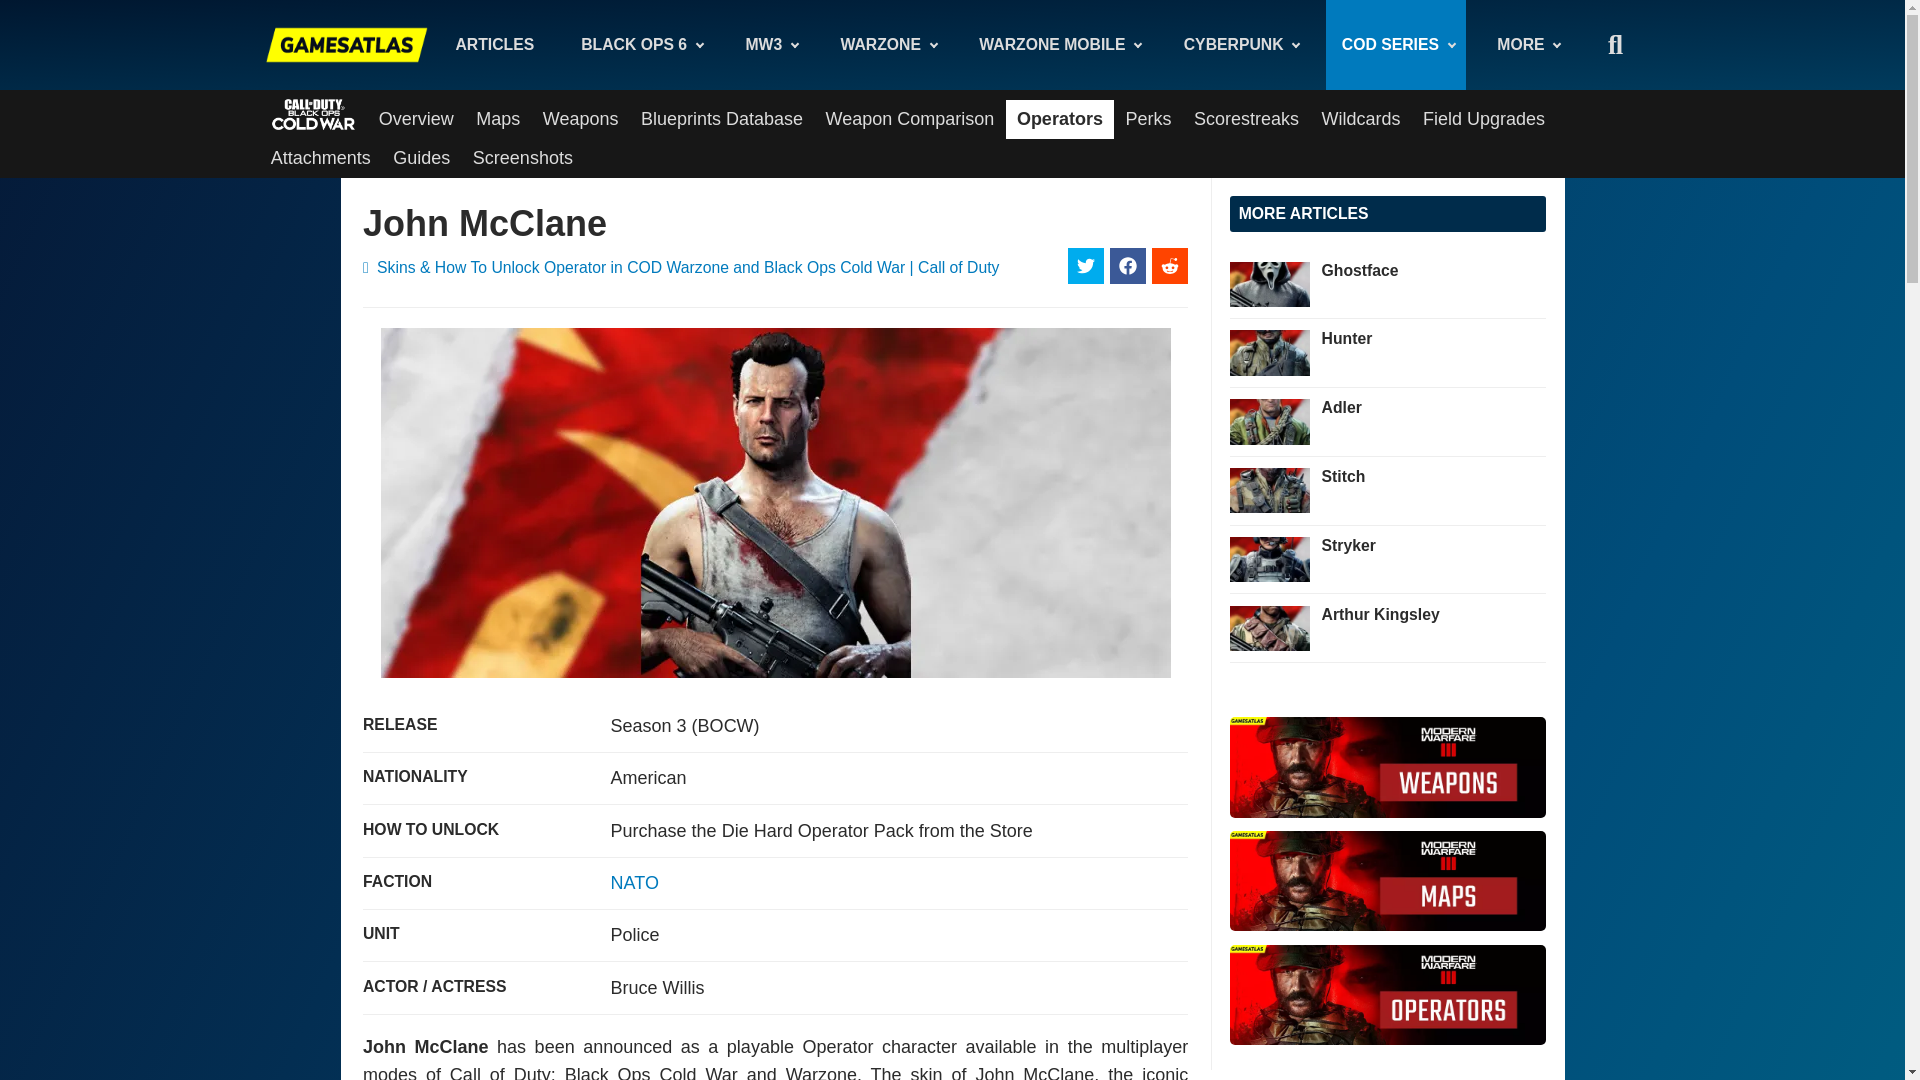  Describe the element at coordinates (347, 44) in the screenshot. I see `Games Atlas` at that location.